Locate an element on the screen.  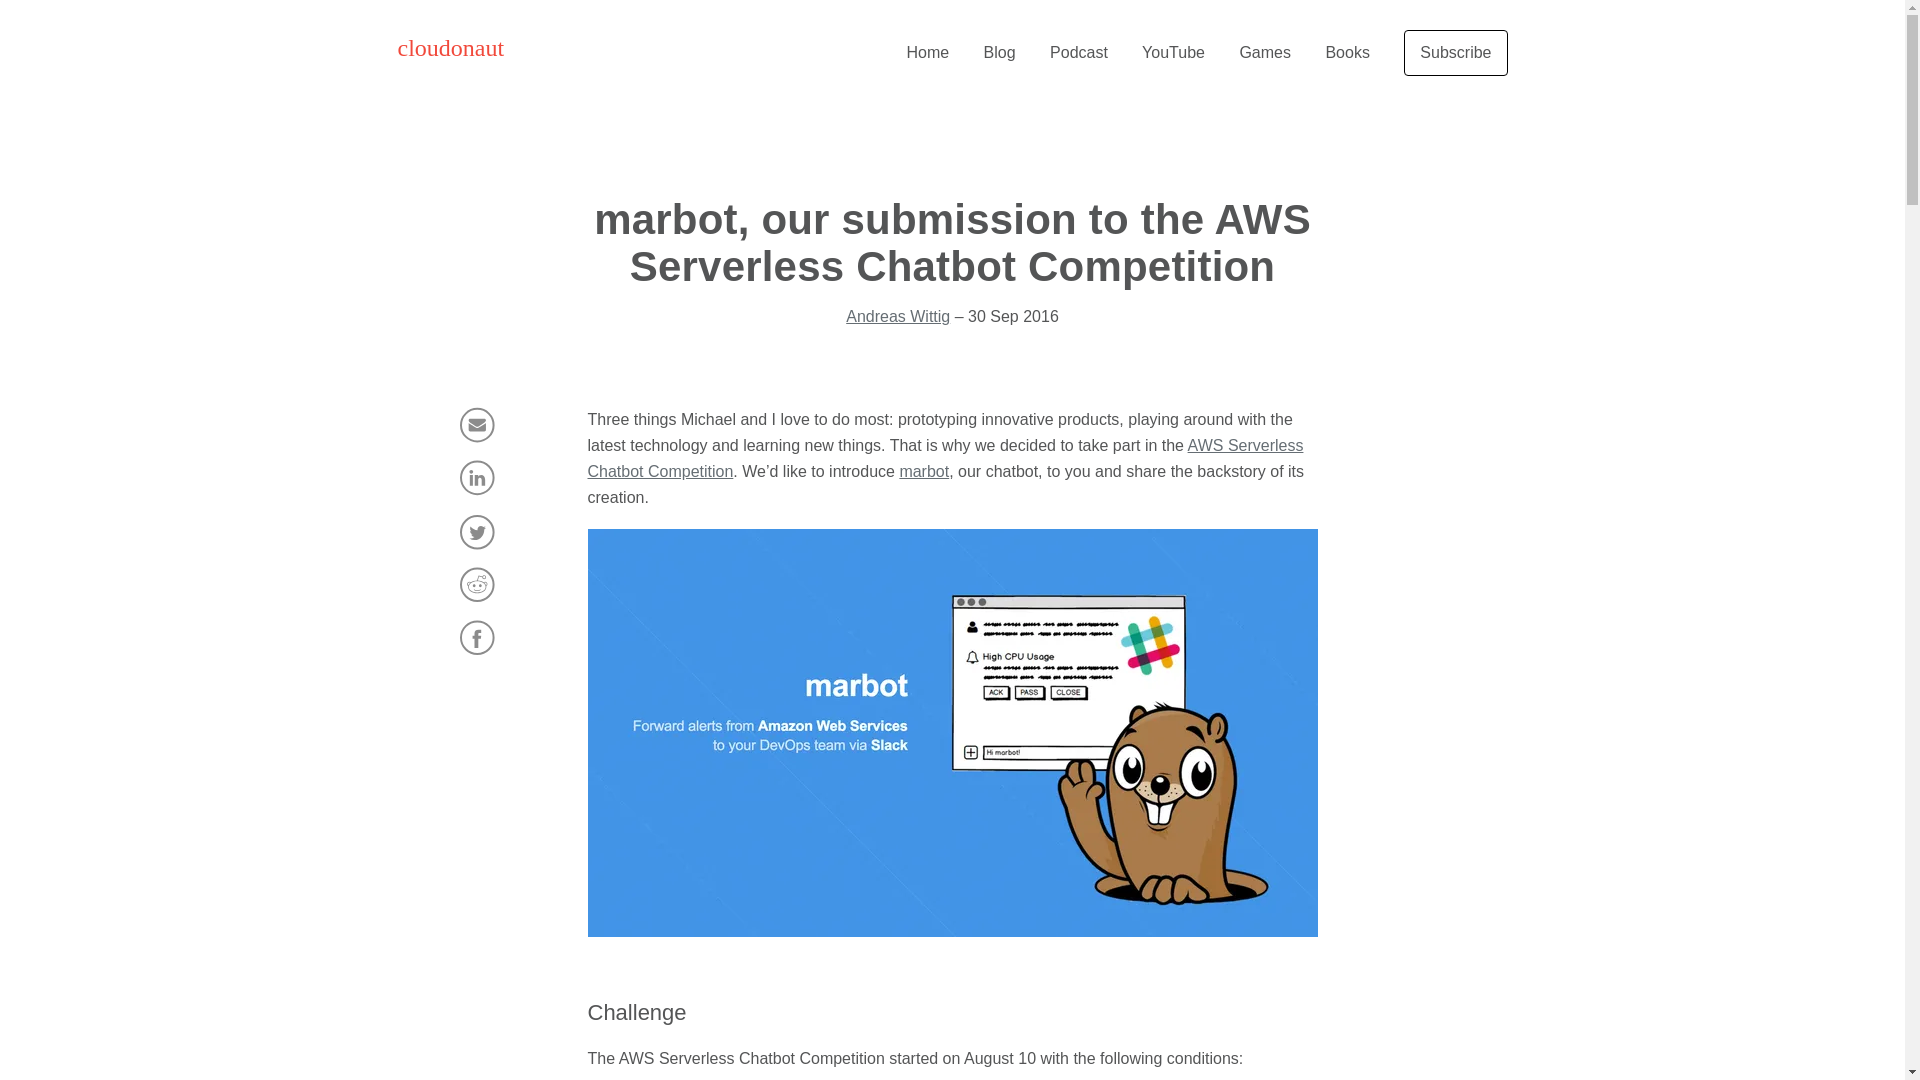
Books is located at coordinates (1346, 52).